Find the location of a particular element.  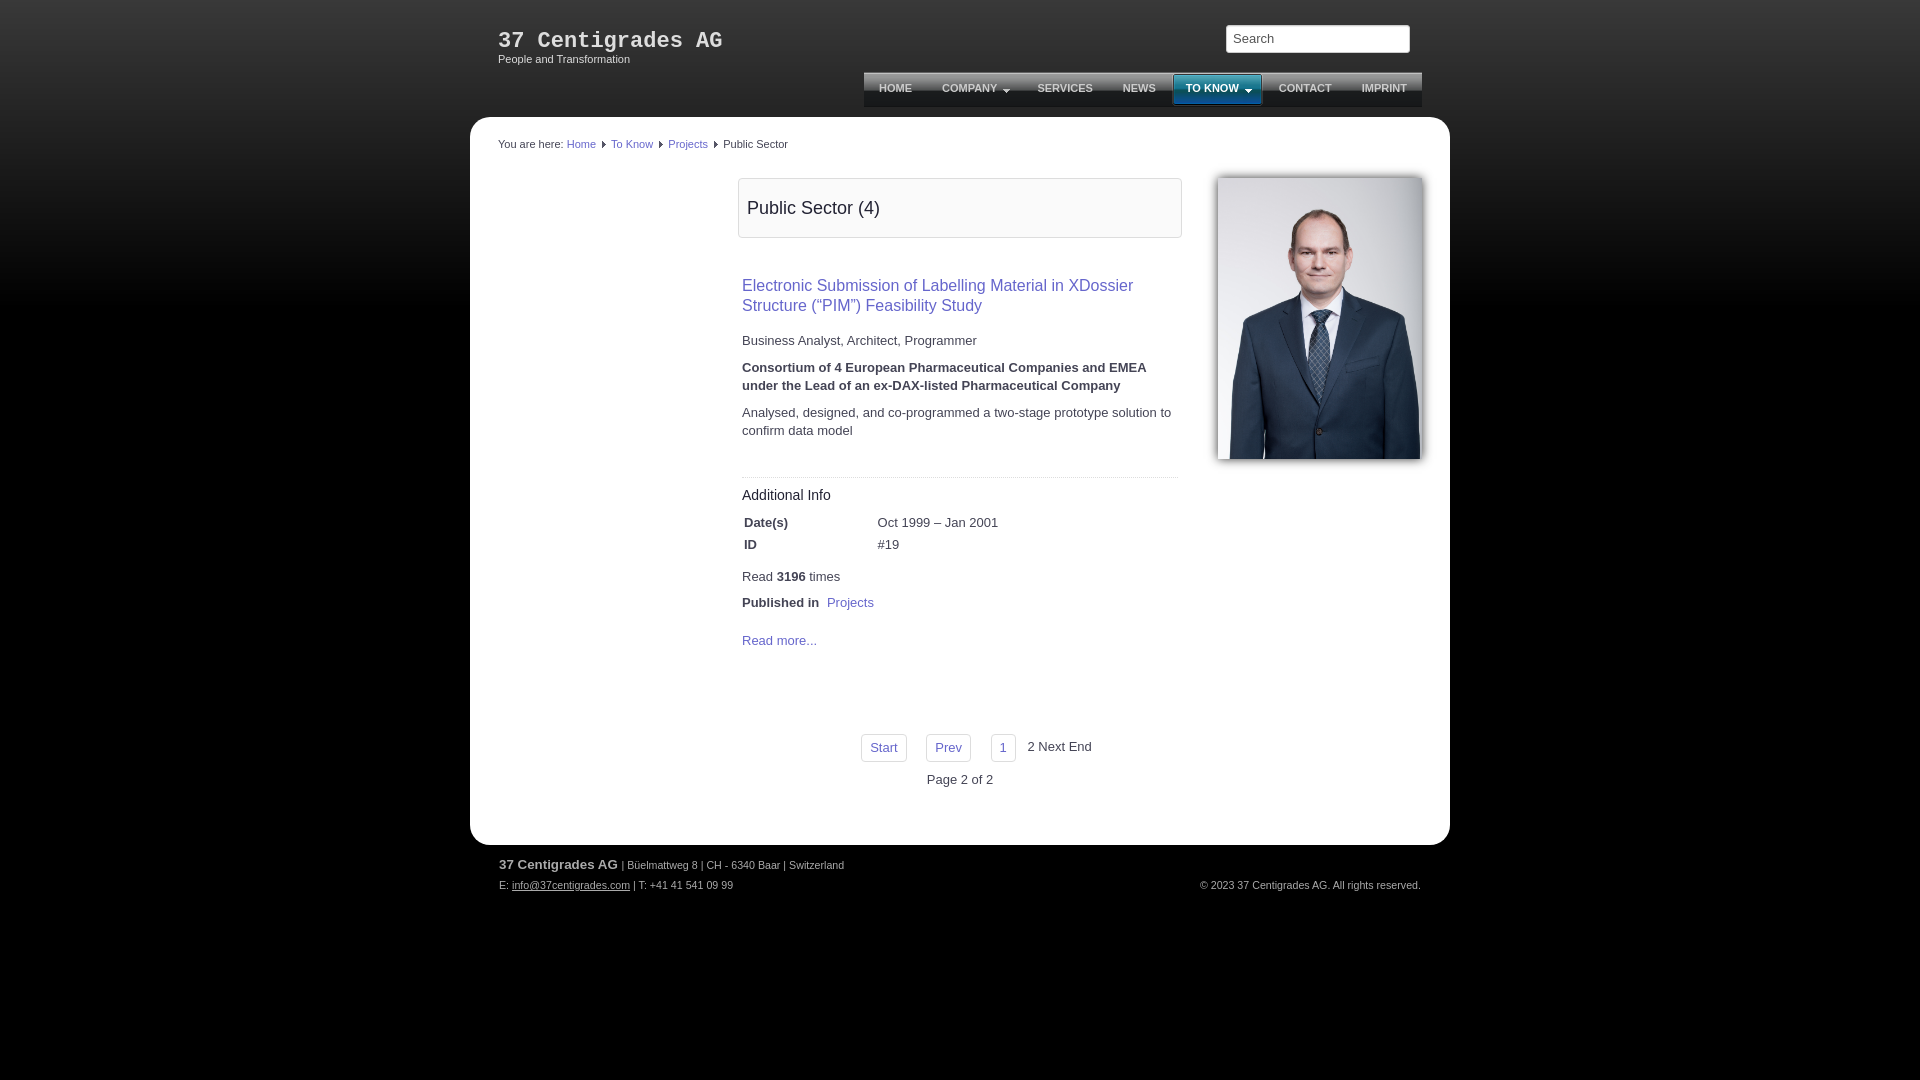

Projects is located at coordinates (850, 602).